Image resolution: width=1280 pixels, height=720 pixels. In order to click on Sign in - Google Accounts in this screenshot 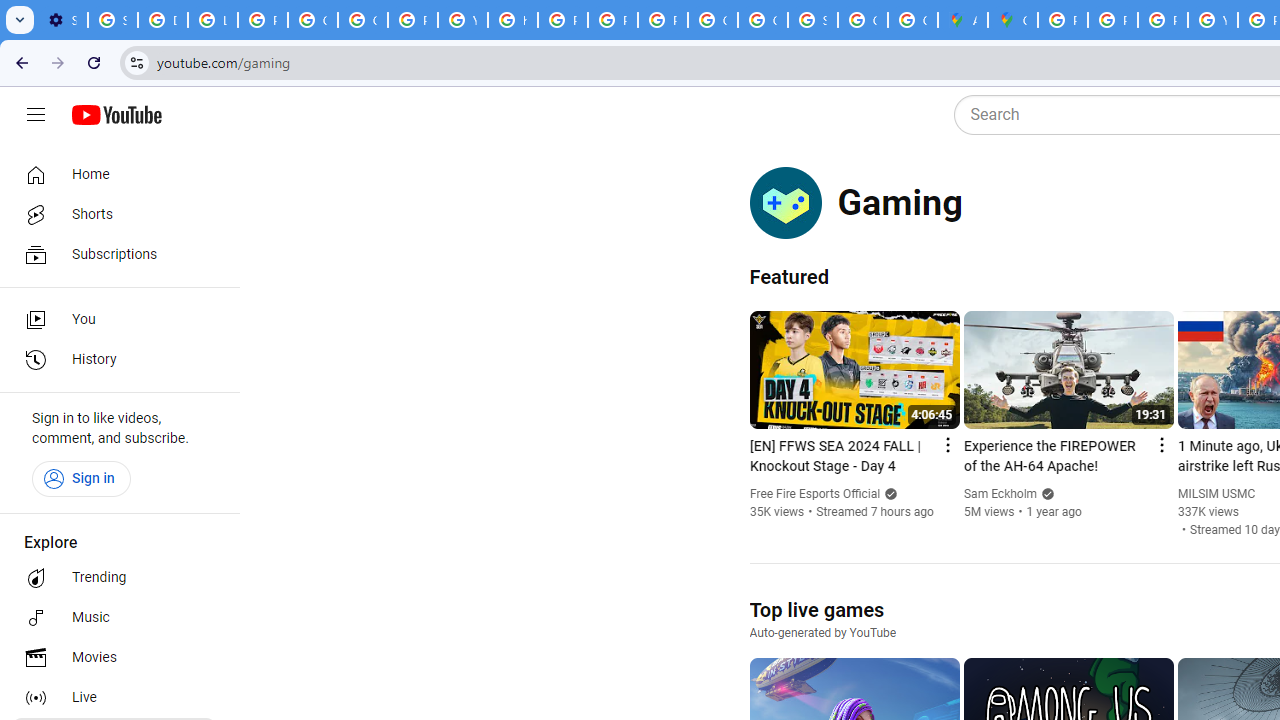, I will do `click(113, 20)`.